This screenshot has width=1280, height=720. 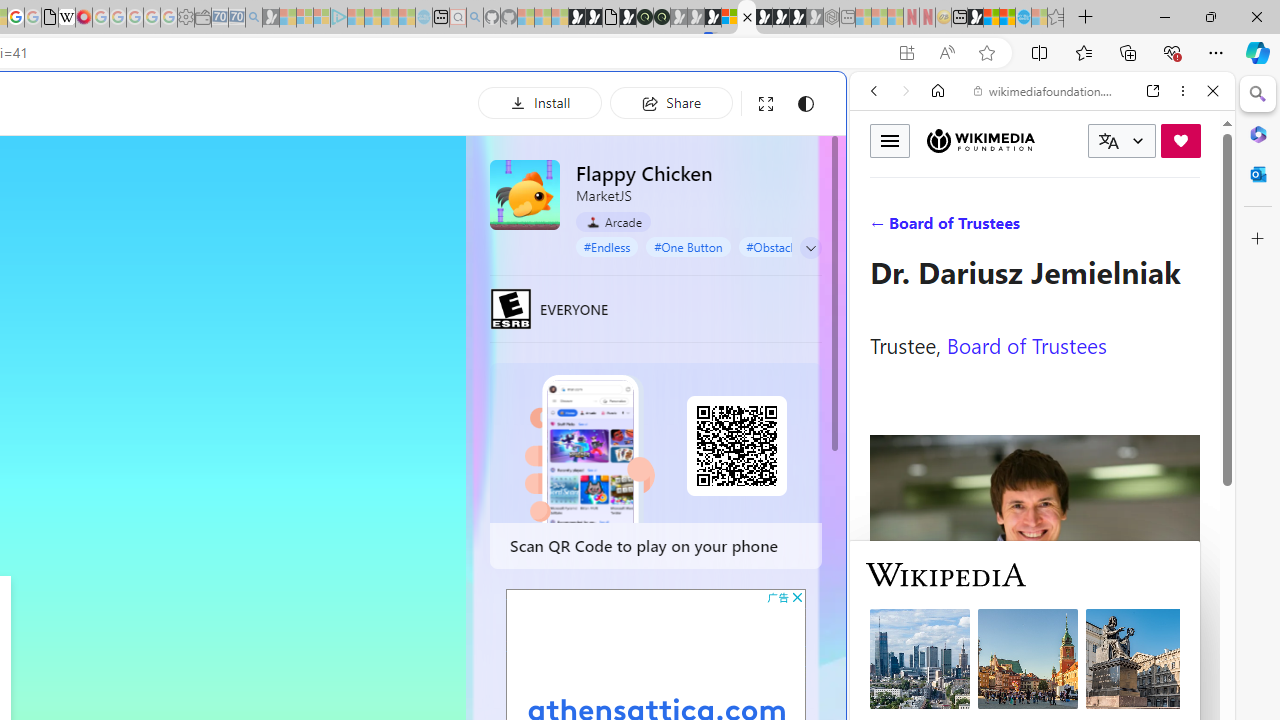 I want to click on Collections, so click(x=1128, y=52).